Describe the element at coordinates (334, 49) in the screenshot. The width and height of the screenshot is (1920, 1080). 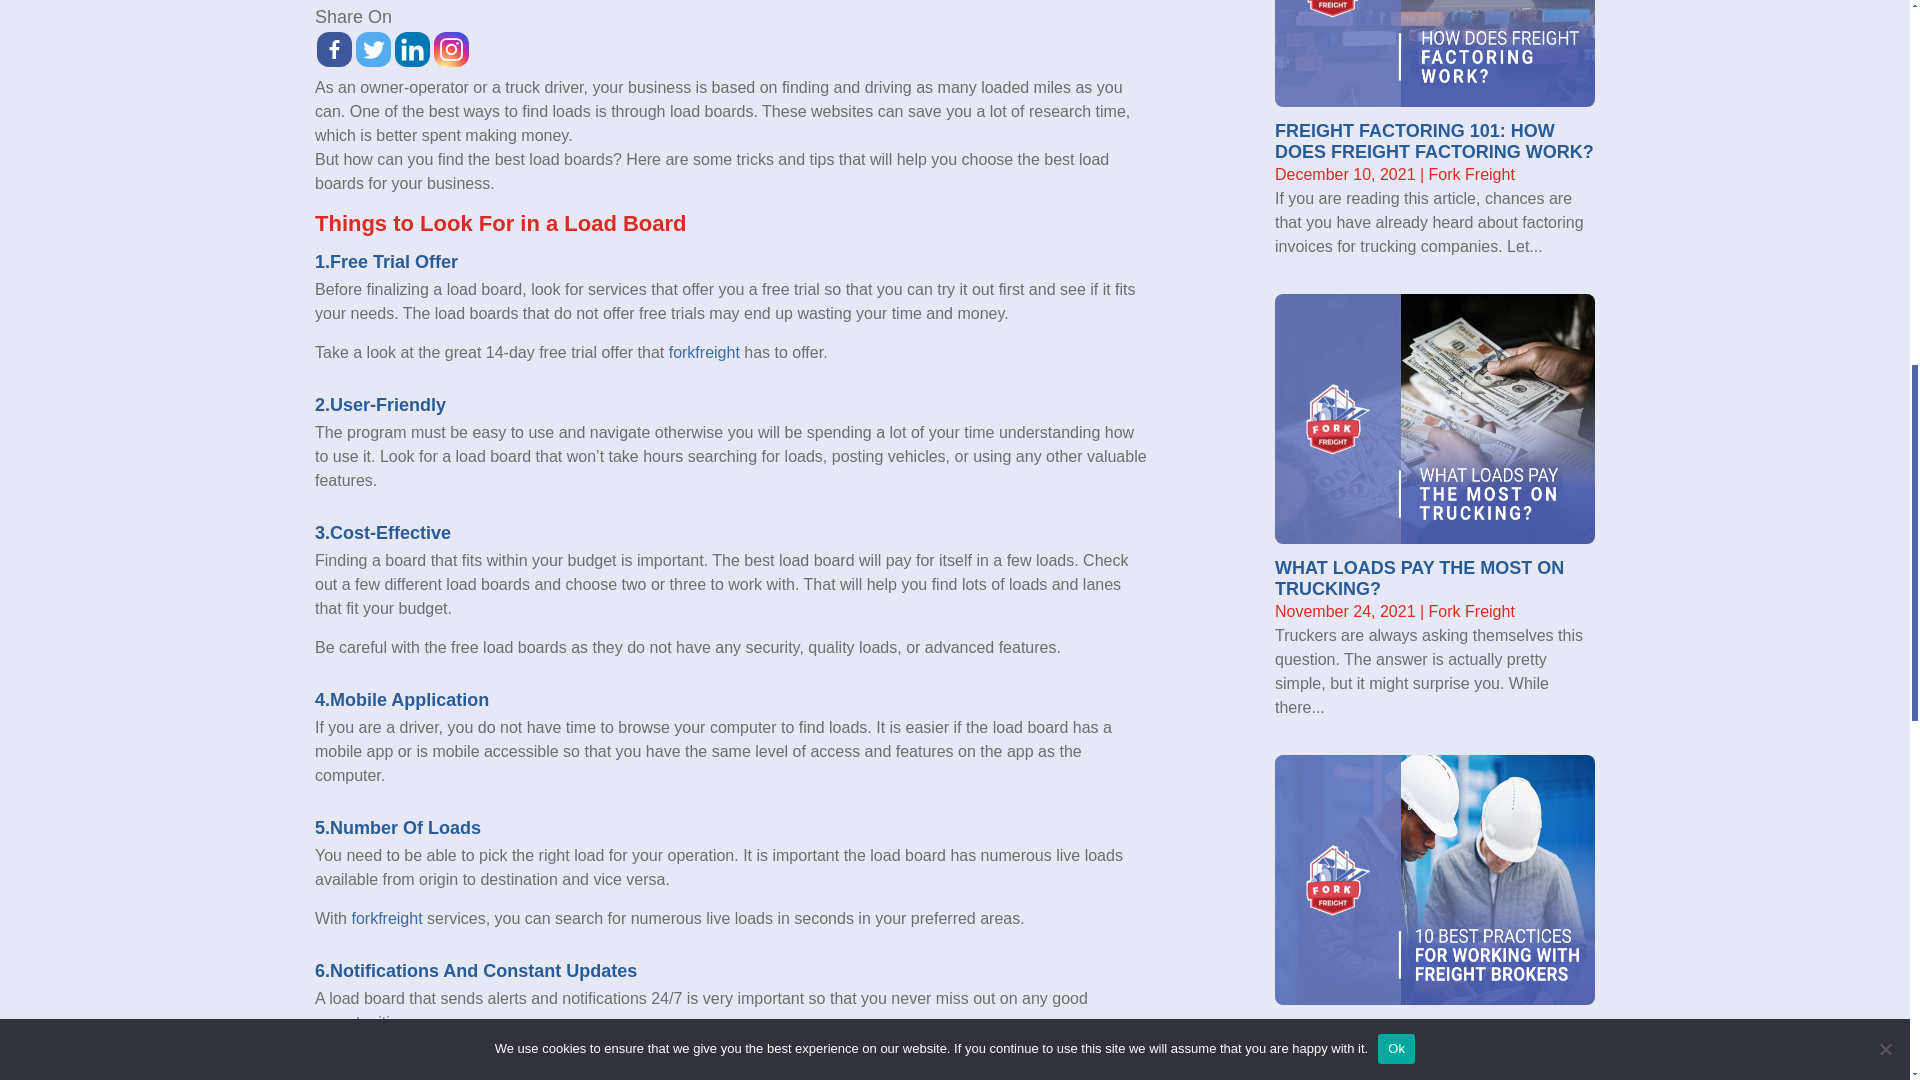
I see `Facebook` at that location.